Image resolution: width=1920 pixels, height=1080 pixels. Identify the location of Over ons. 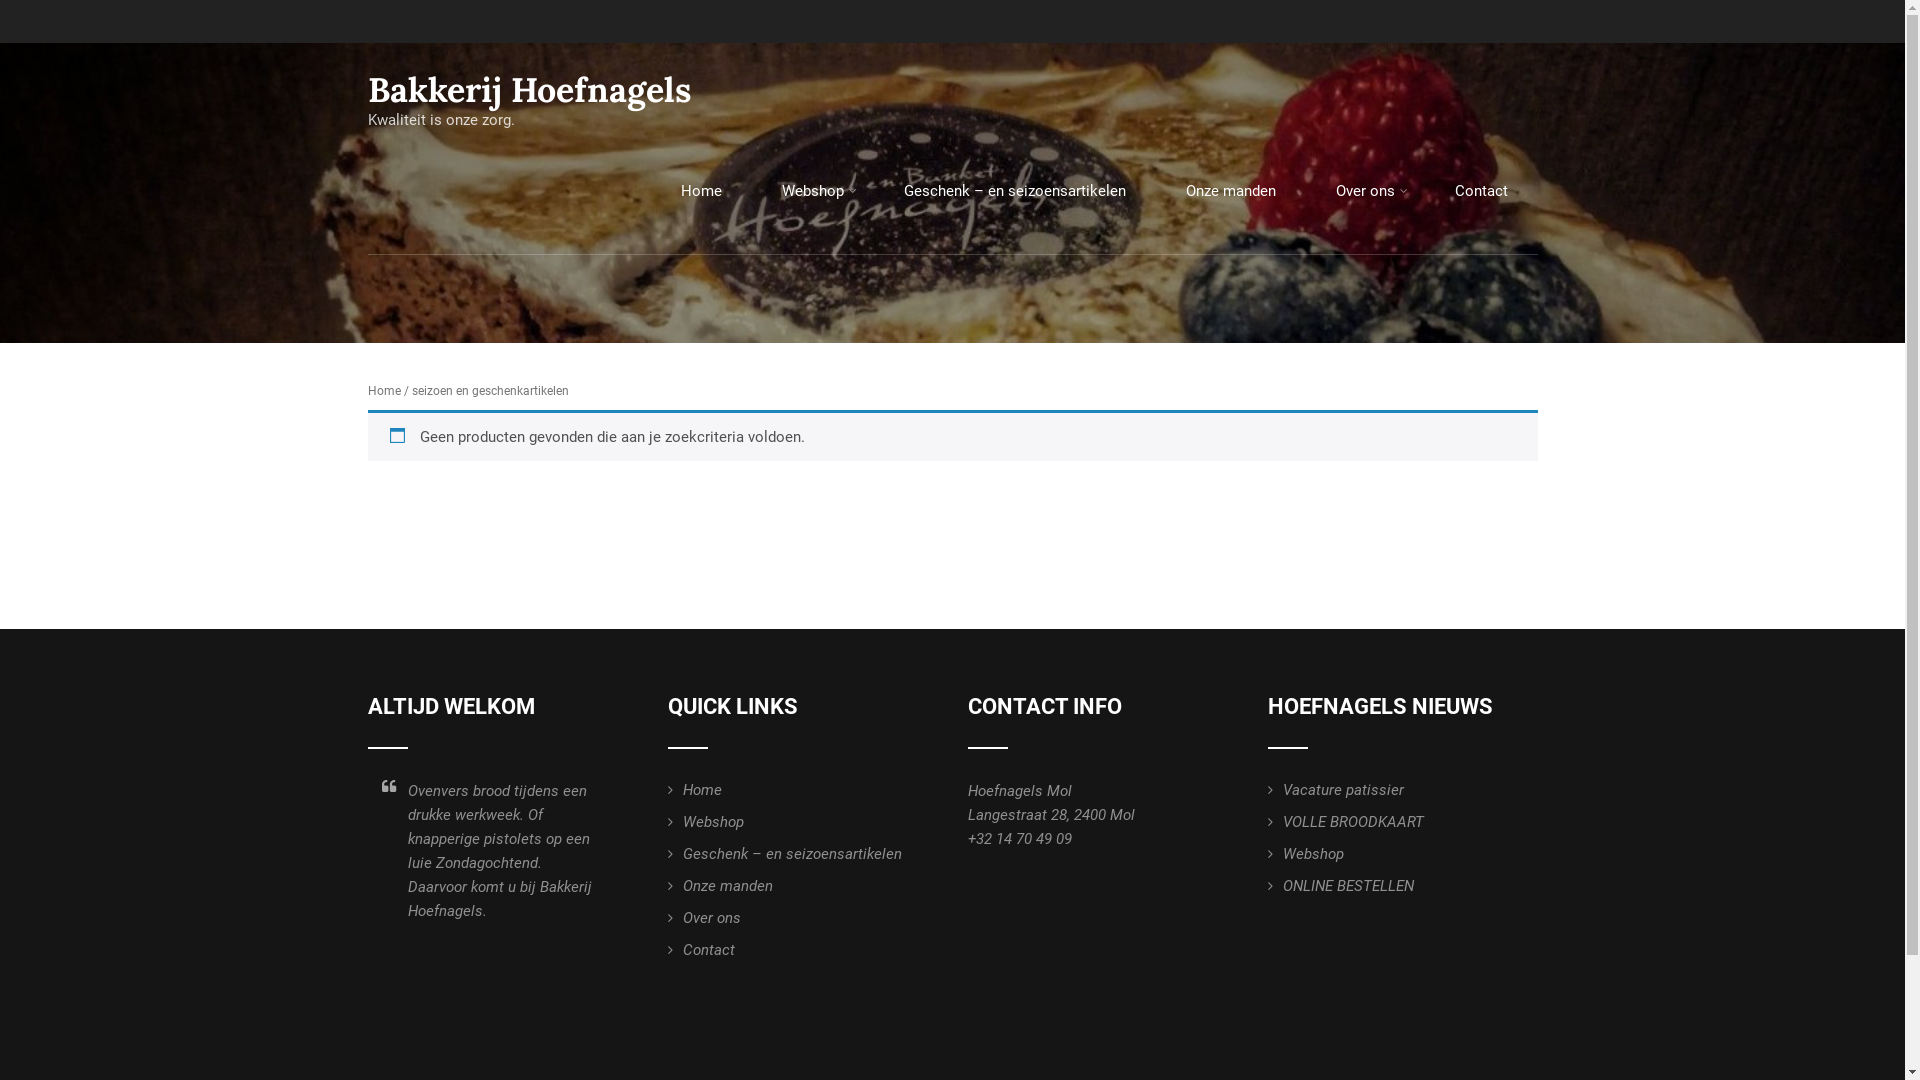
(1366, 192).